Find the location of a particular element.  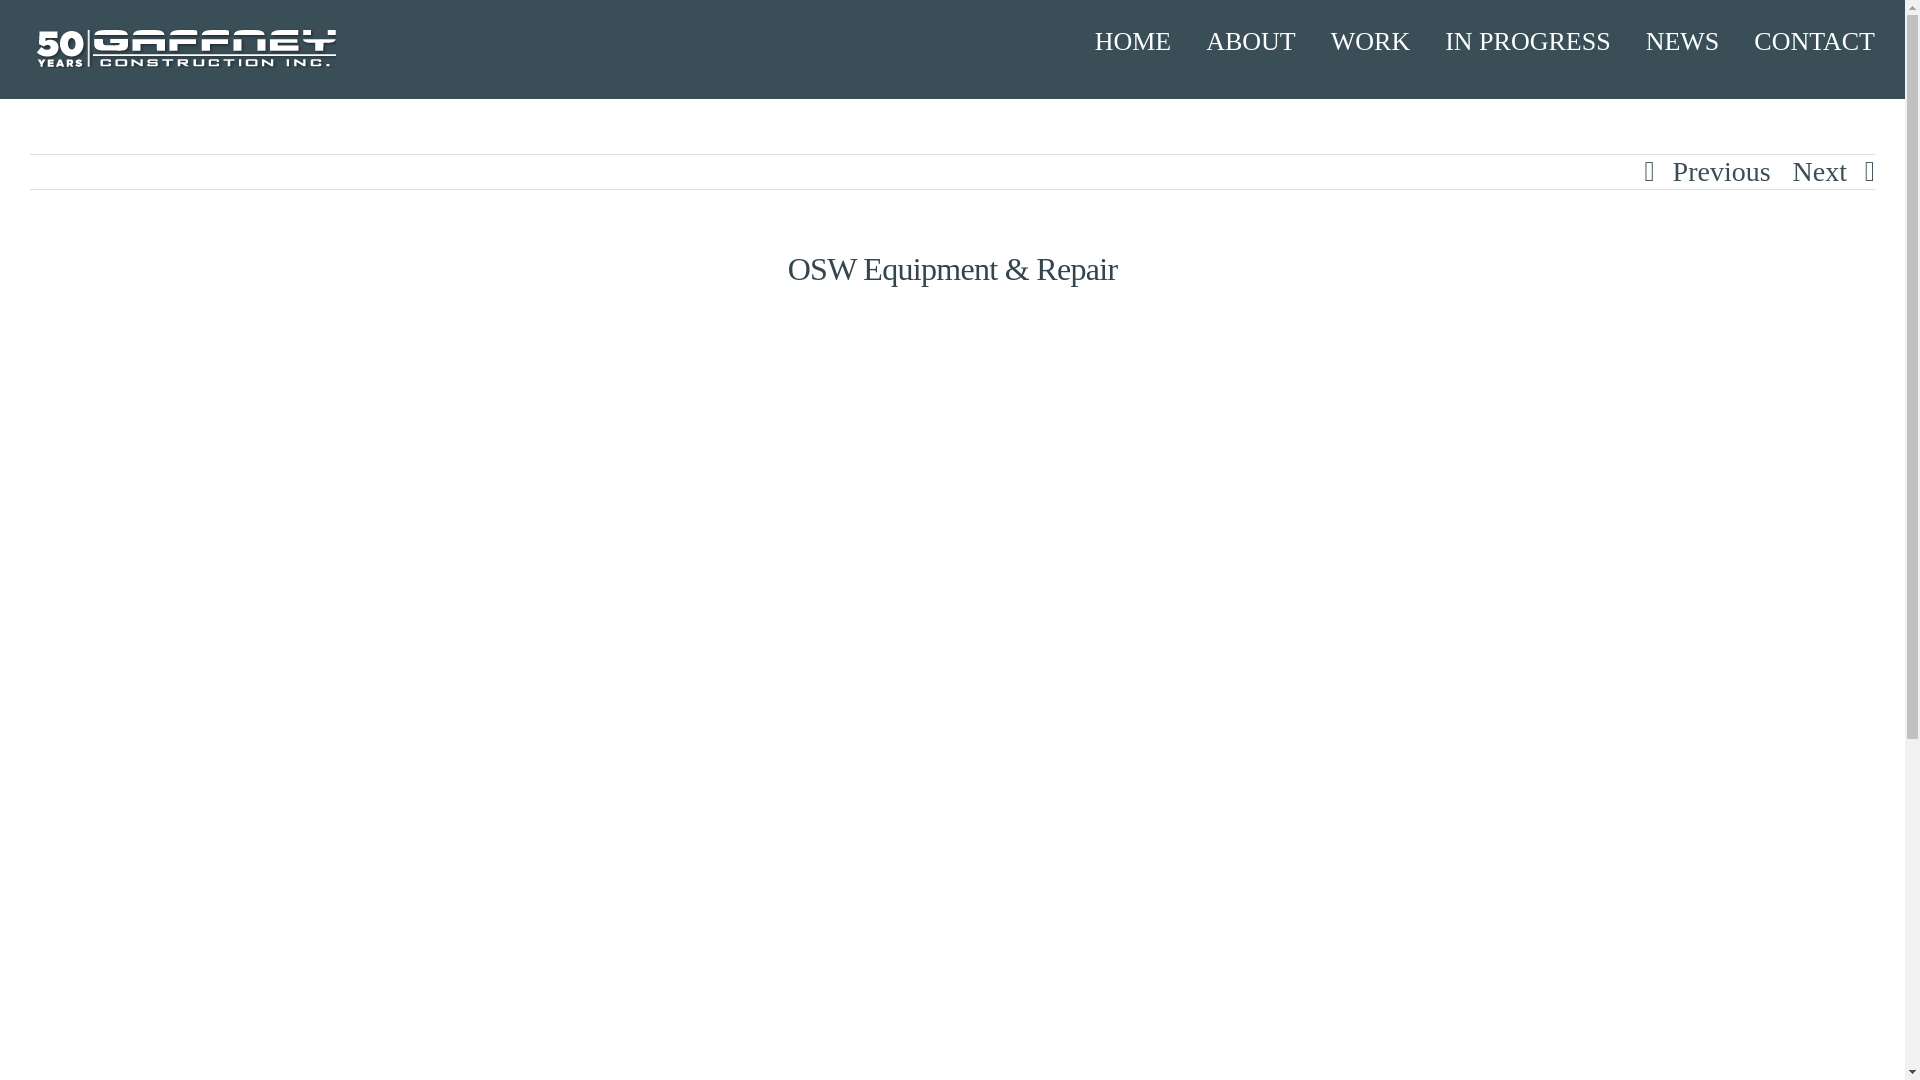

HOME is located at coordinates (1132, 42).